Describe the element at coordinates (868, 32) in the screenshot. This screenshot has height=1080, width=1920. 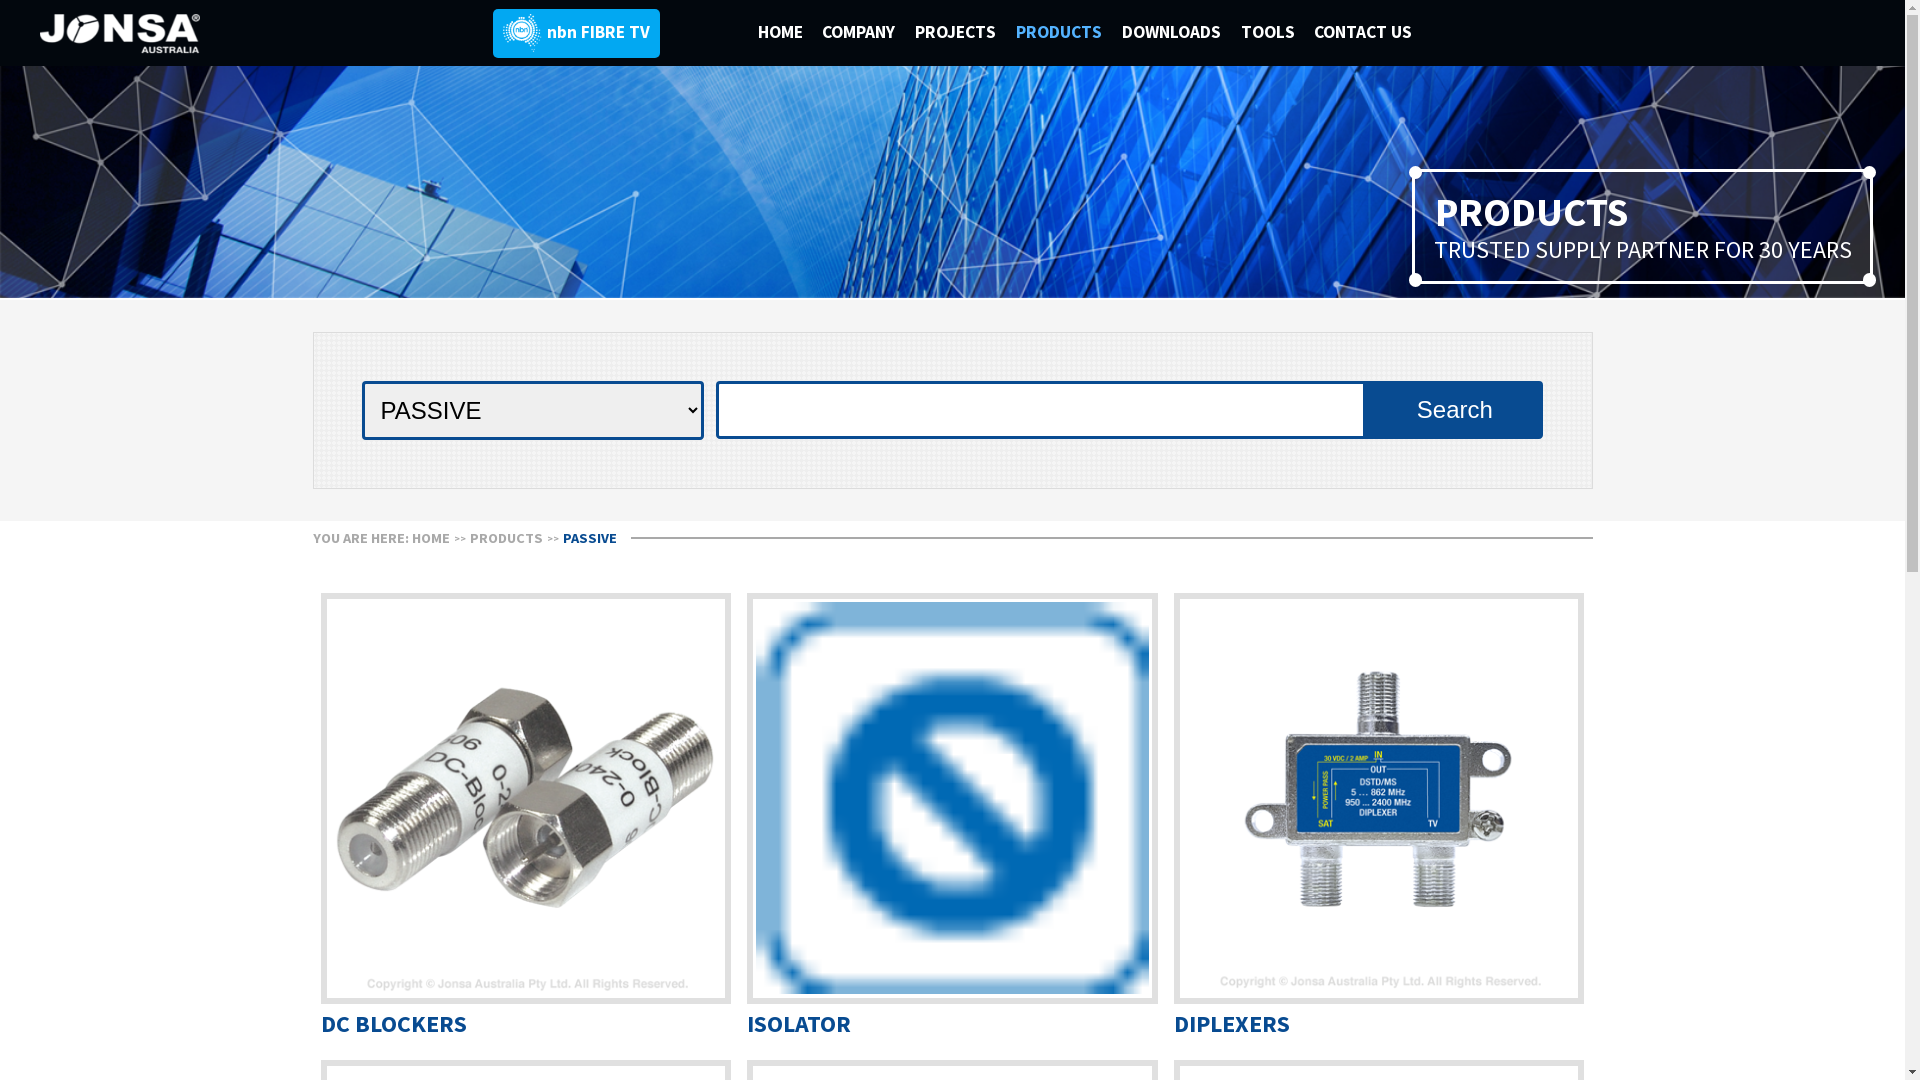
I see `COMPANY` at that location.